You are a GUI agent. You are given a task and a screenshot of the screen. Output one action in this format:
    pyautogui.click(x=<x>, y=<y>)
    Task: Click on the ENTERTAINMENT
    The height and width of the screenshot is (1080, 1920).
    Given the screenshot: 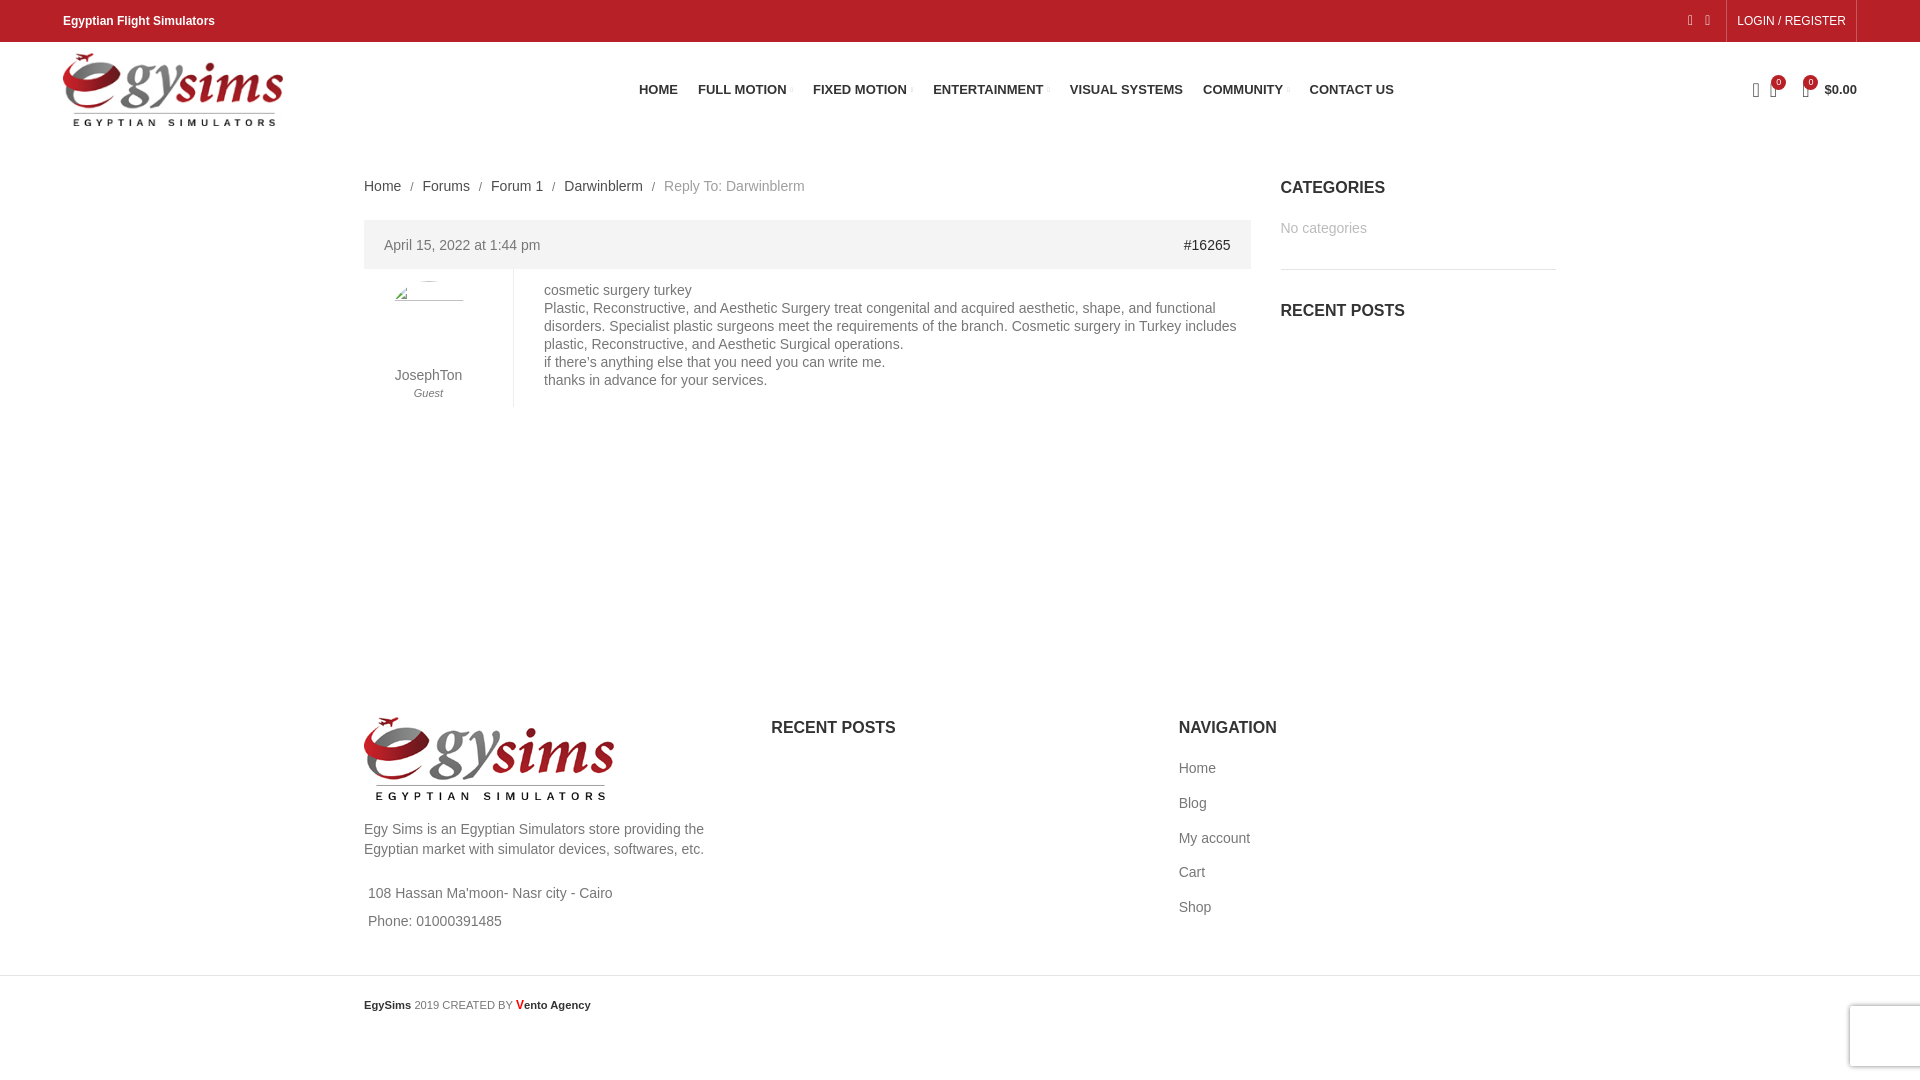 What is the action you would take?
    pyautogui.click(x=992, y=90)
    